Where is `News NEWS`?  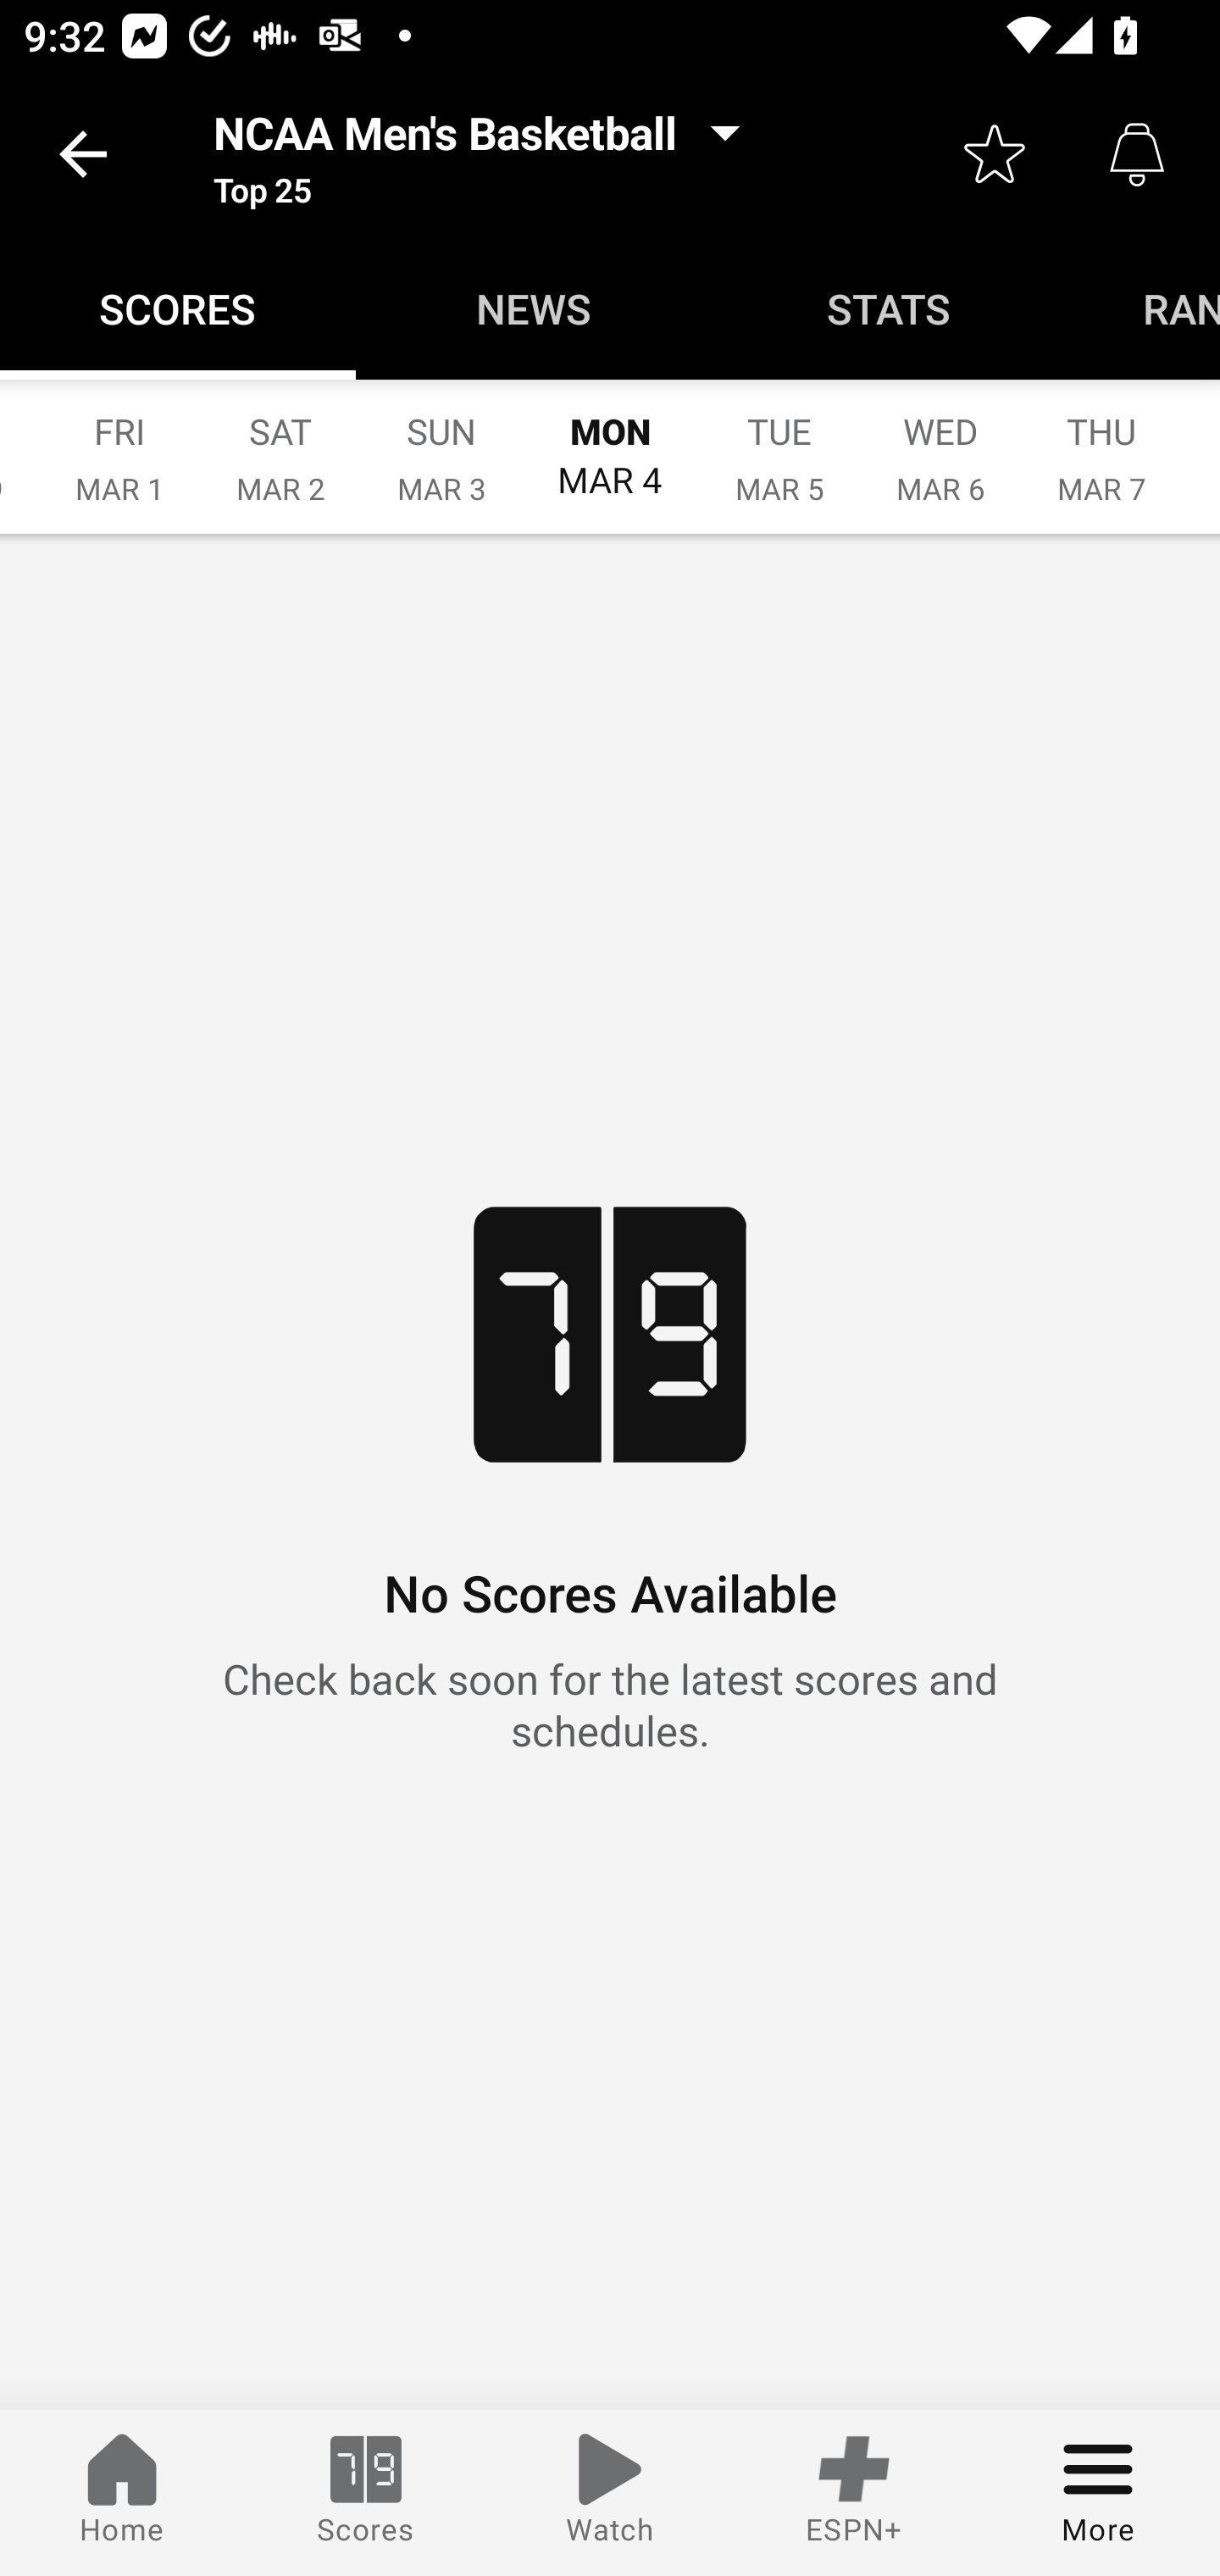 News NEWS is located at coordinates (534, 307).